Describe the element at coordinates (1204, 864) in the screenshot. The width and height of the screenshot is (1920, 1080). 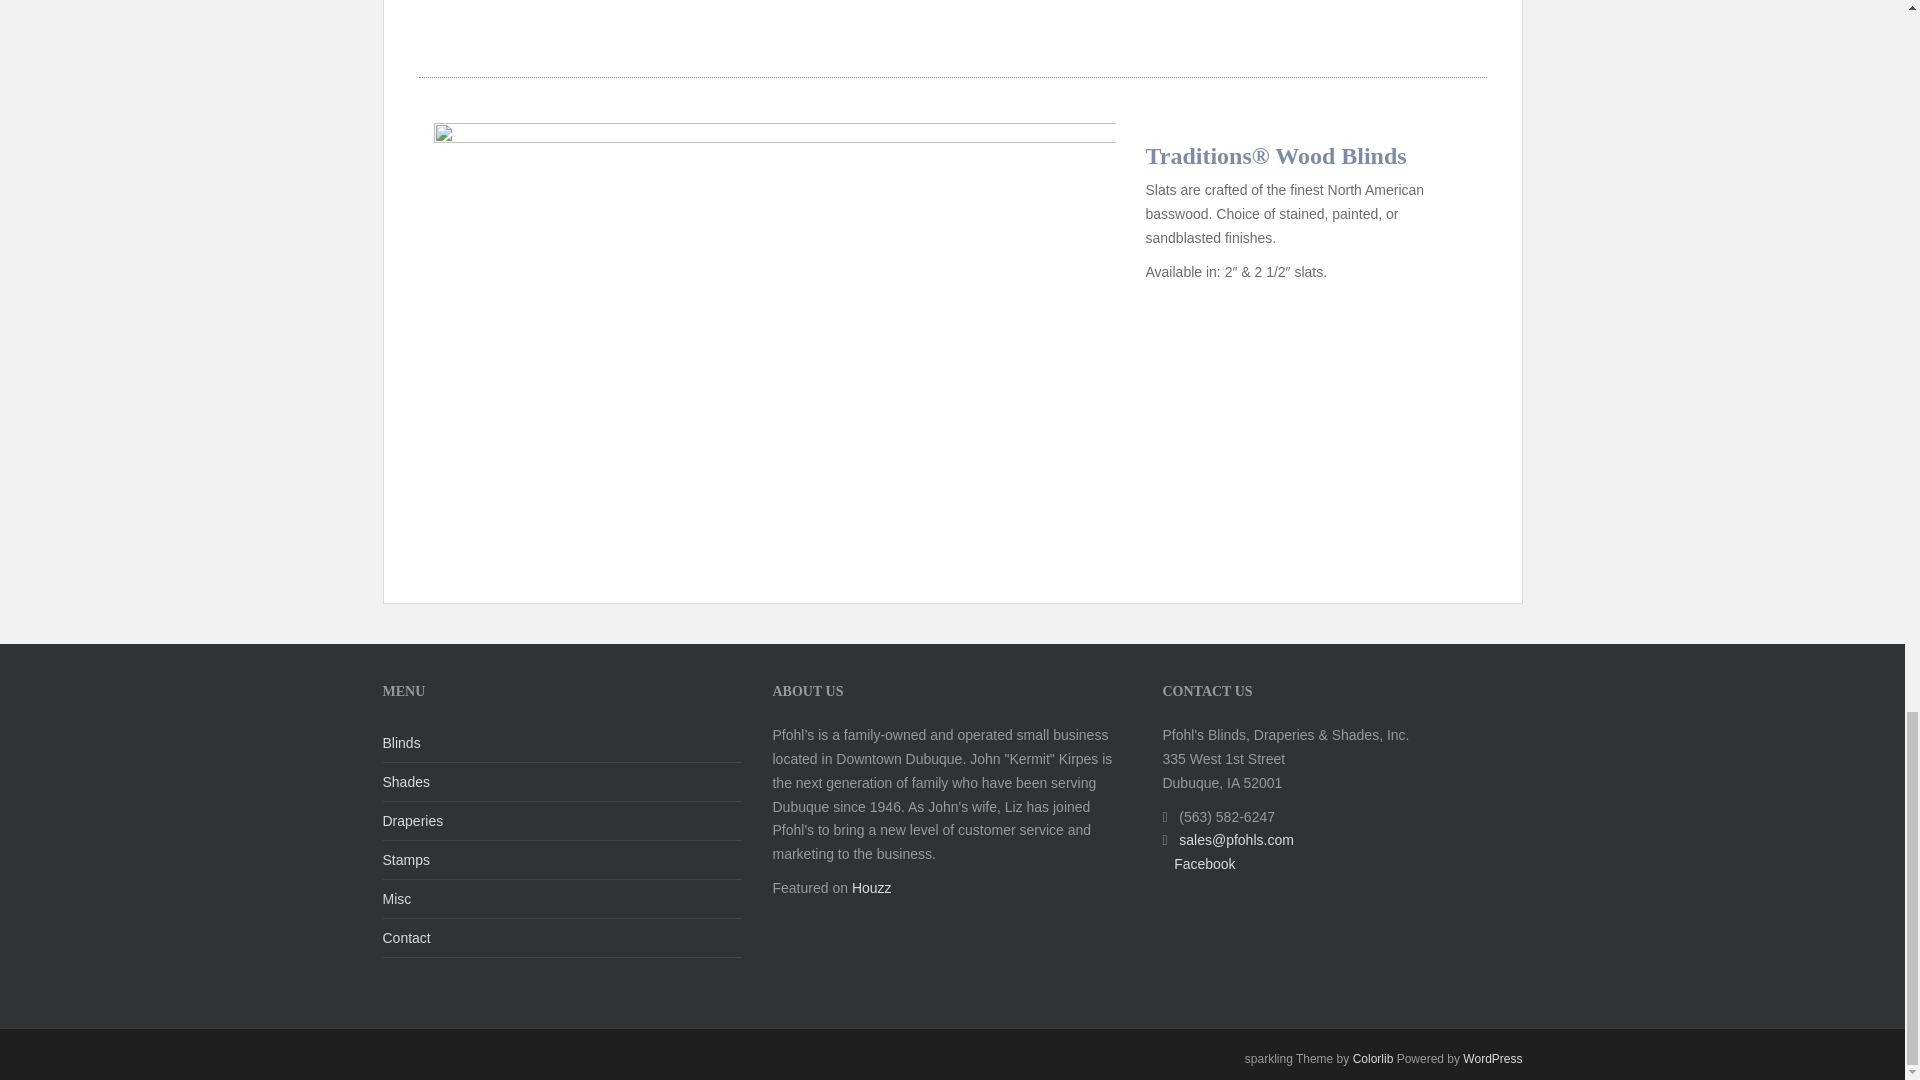
I see `Facebook` at that location.